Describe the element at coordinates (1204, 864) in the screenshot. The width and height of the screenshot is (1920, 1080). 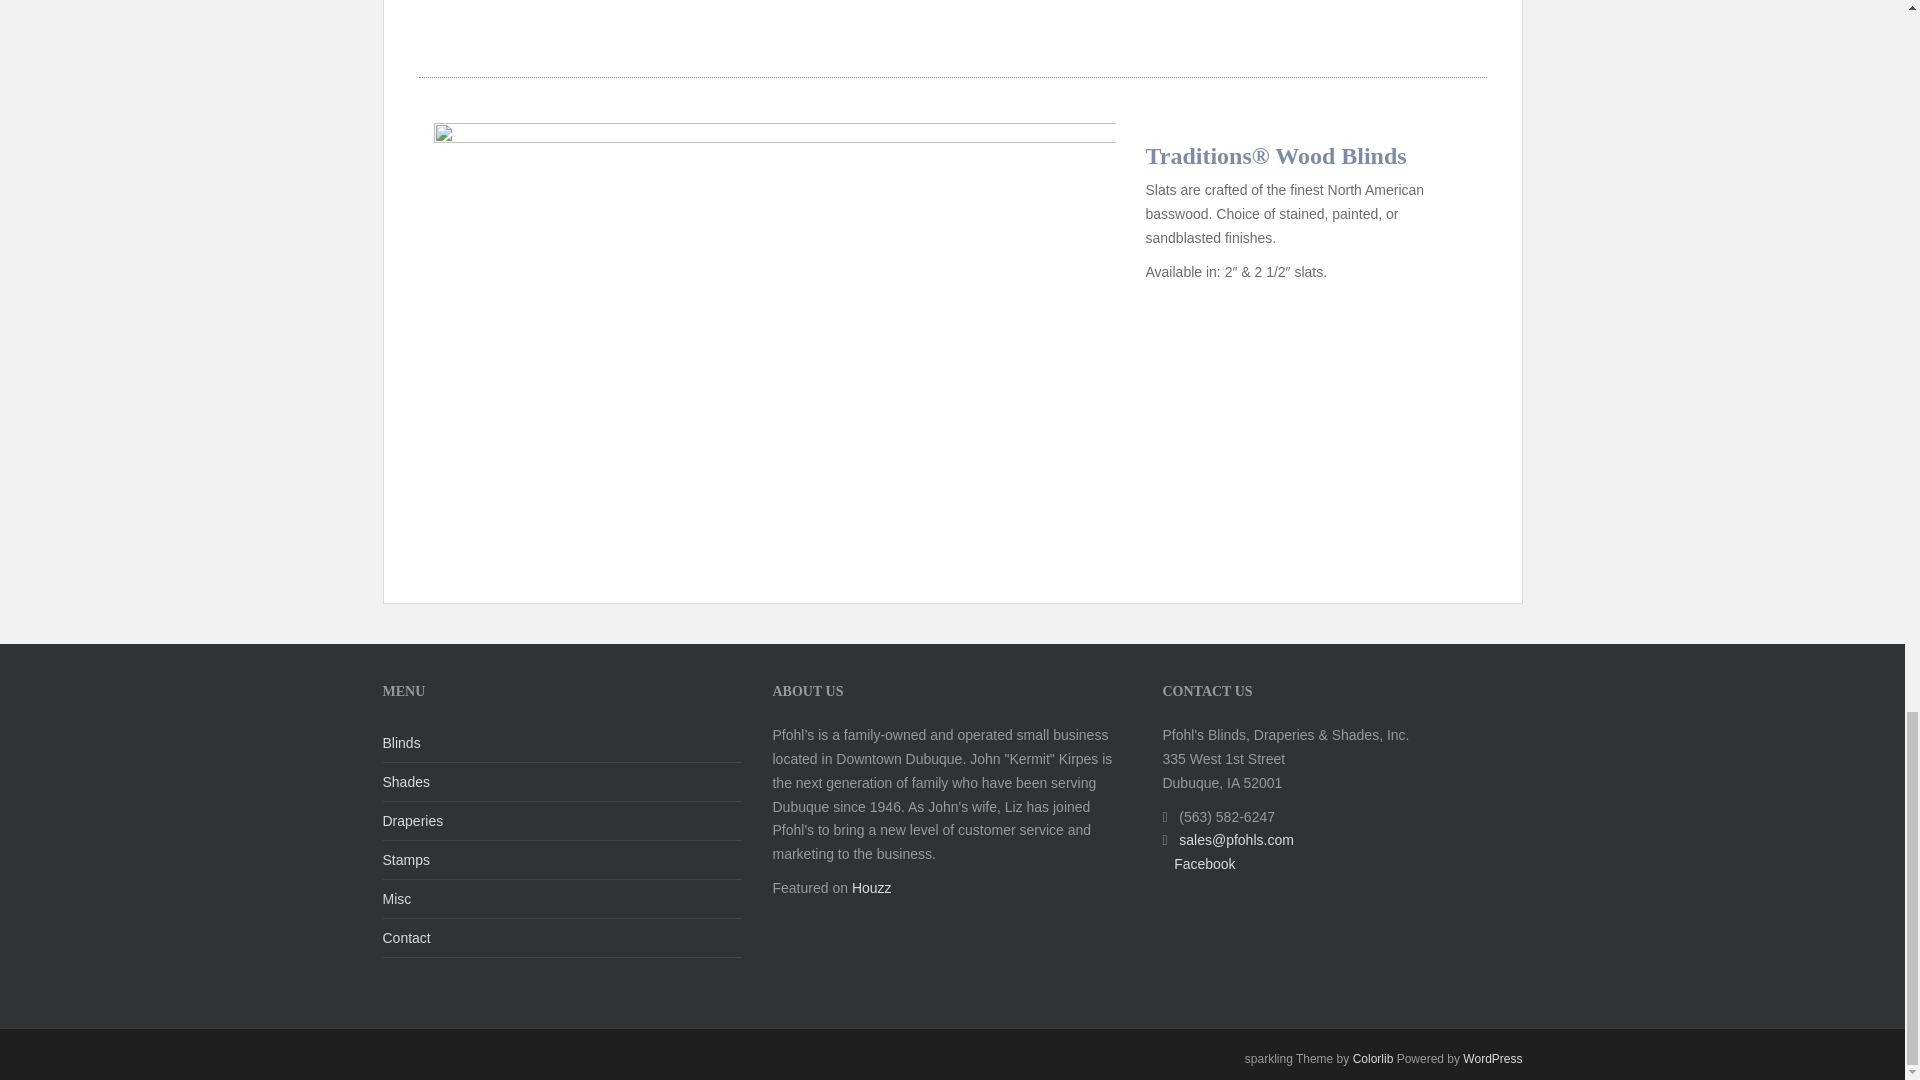
I see `Facebook` at that location.